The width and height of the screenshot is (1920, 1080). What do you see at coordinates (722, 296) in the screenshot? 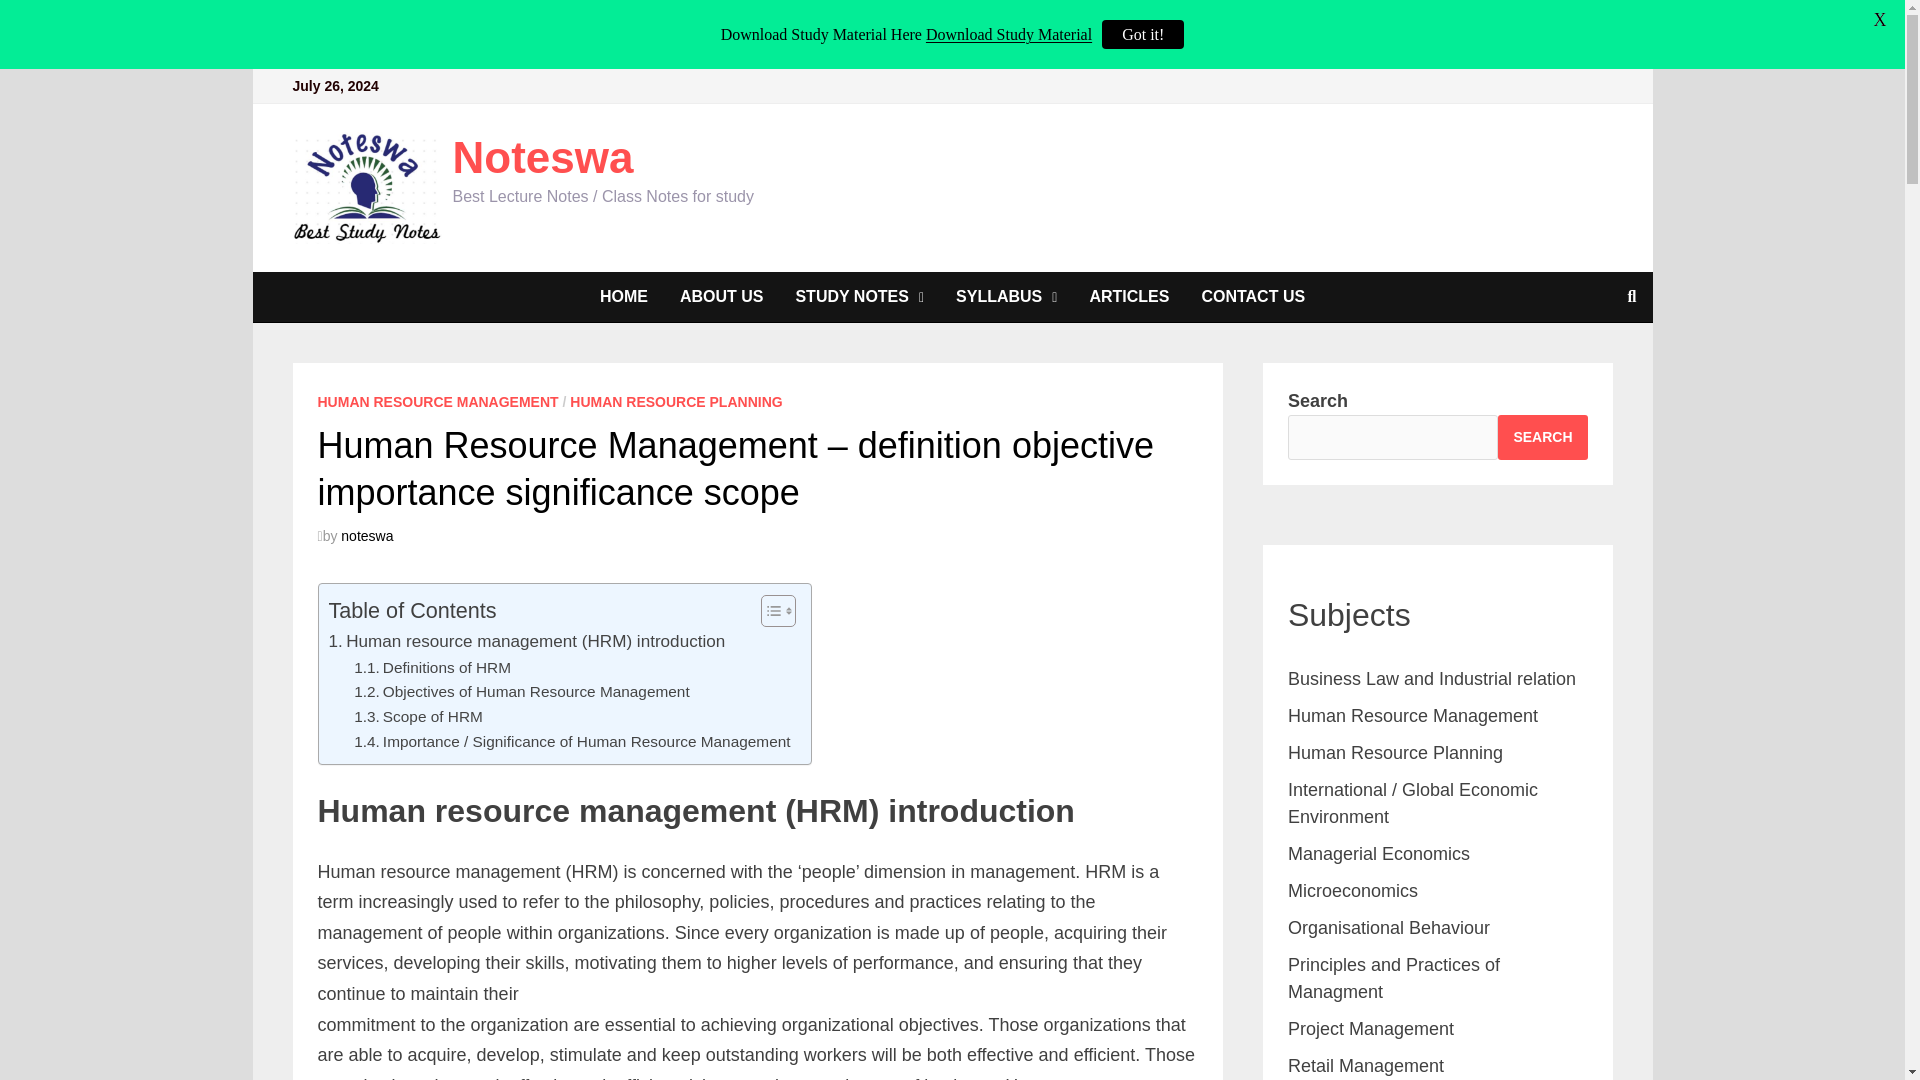
I see `ABOUT US` at bounding box center [722, 296].